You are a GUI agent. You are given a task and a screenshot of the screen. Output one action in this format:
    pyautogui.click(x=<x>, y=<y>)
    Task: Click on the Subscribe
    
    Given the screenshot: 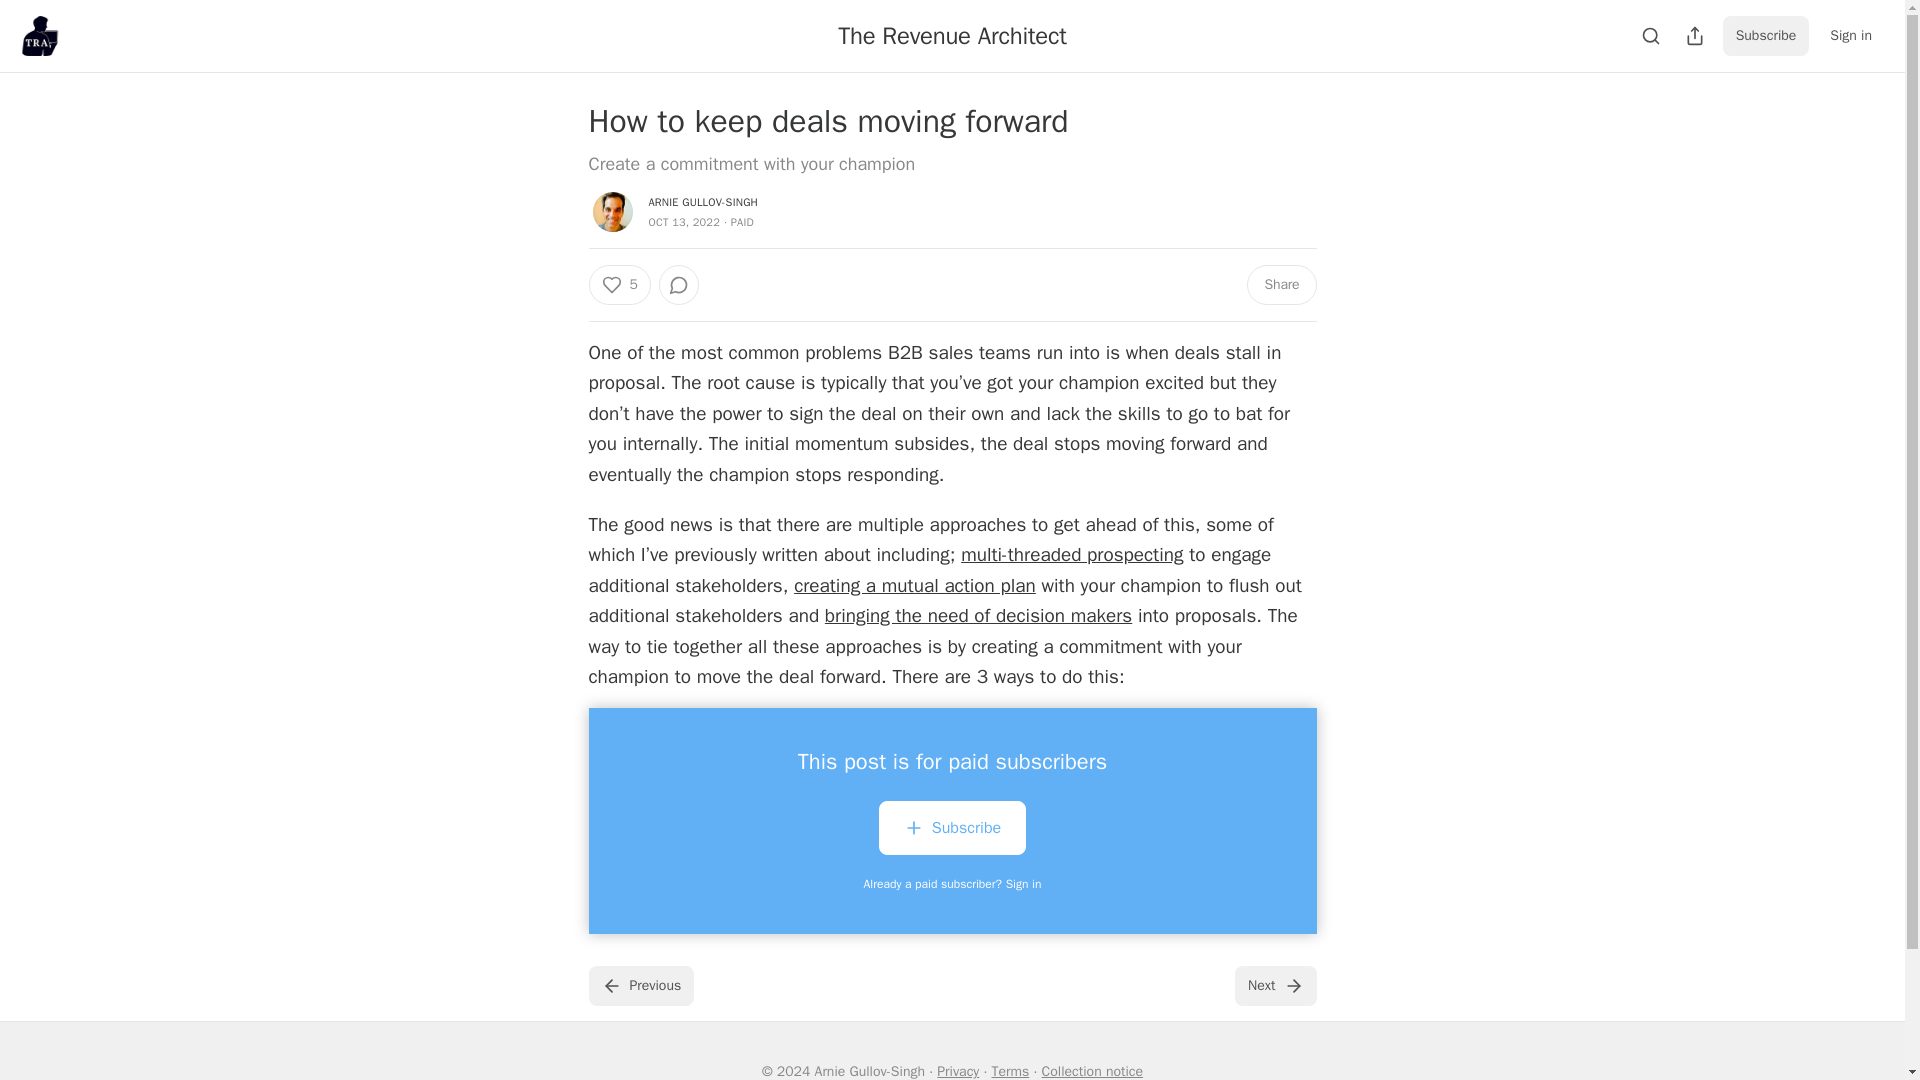 What is the action you would take?
    pyautogui.click(x=1766, y=36)
    